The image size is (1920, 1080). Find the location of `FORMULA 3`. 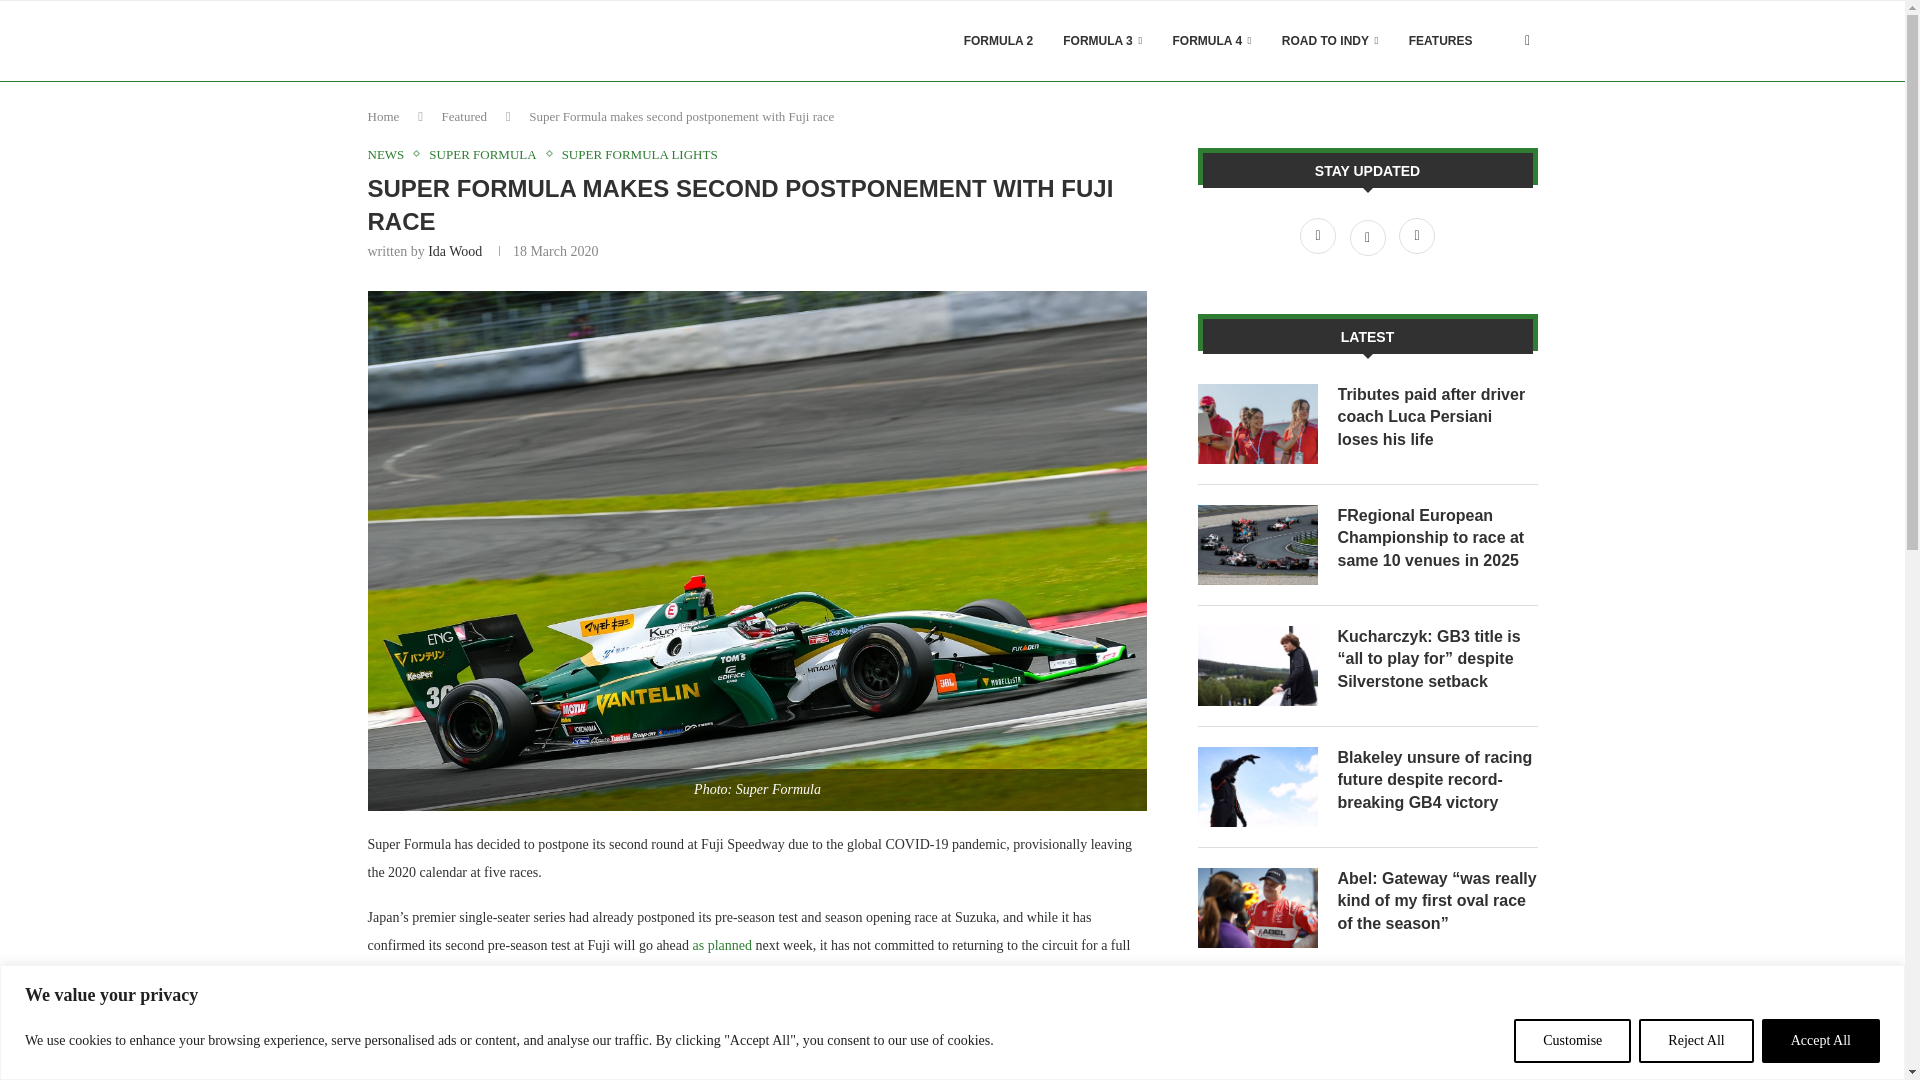

FORMULA 3 is located at coordinates (1102, 41).